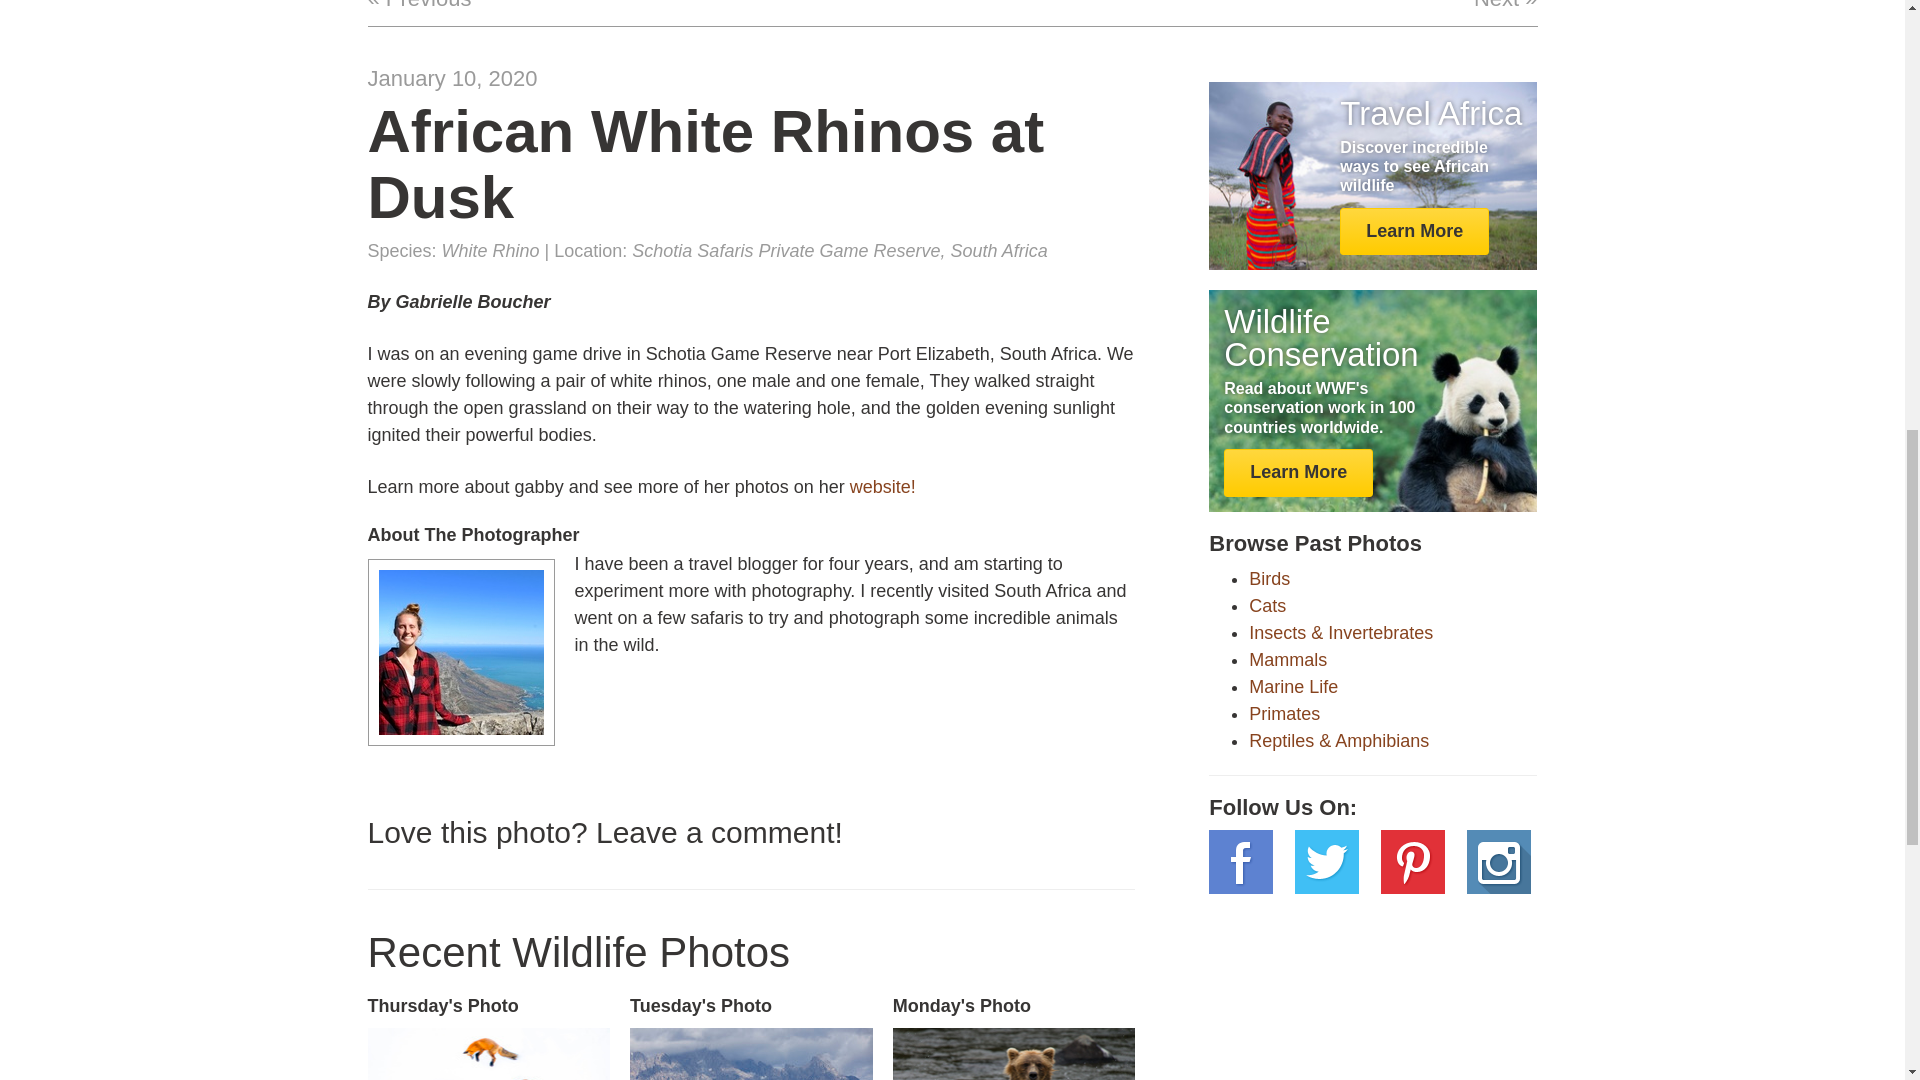 Image resolution: width=1920 pixels, height=1080 pixels. Describe the element at coordinates (1284, 714) in the screenshot. I see `website!` at that location.